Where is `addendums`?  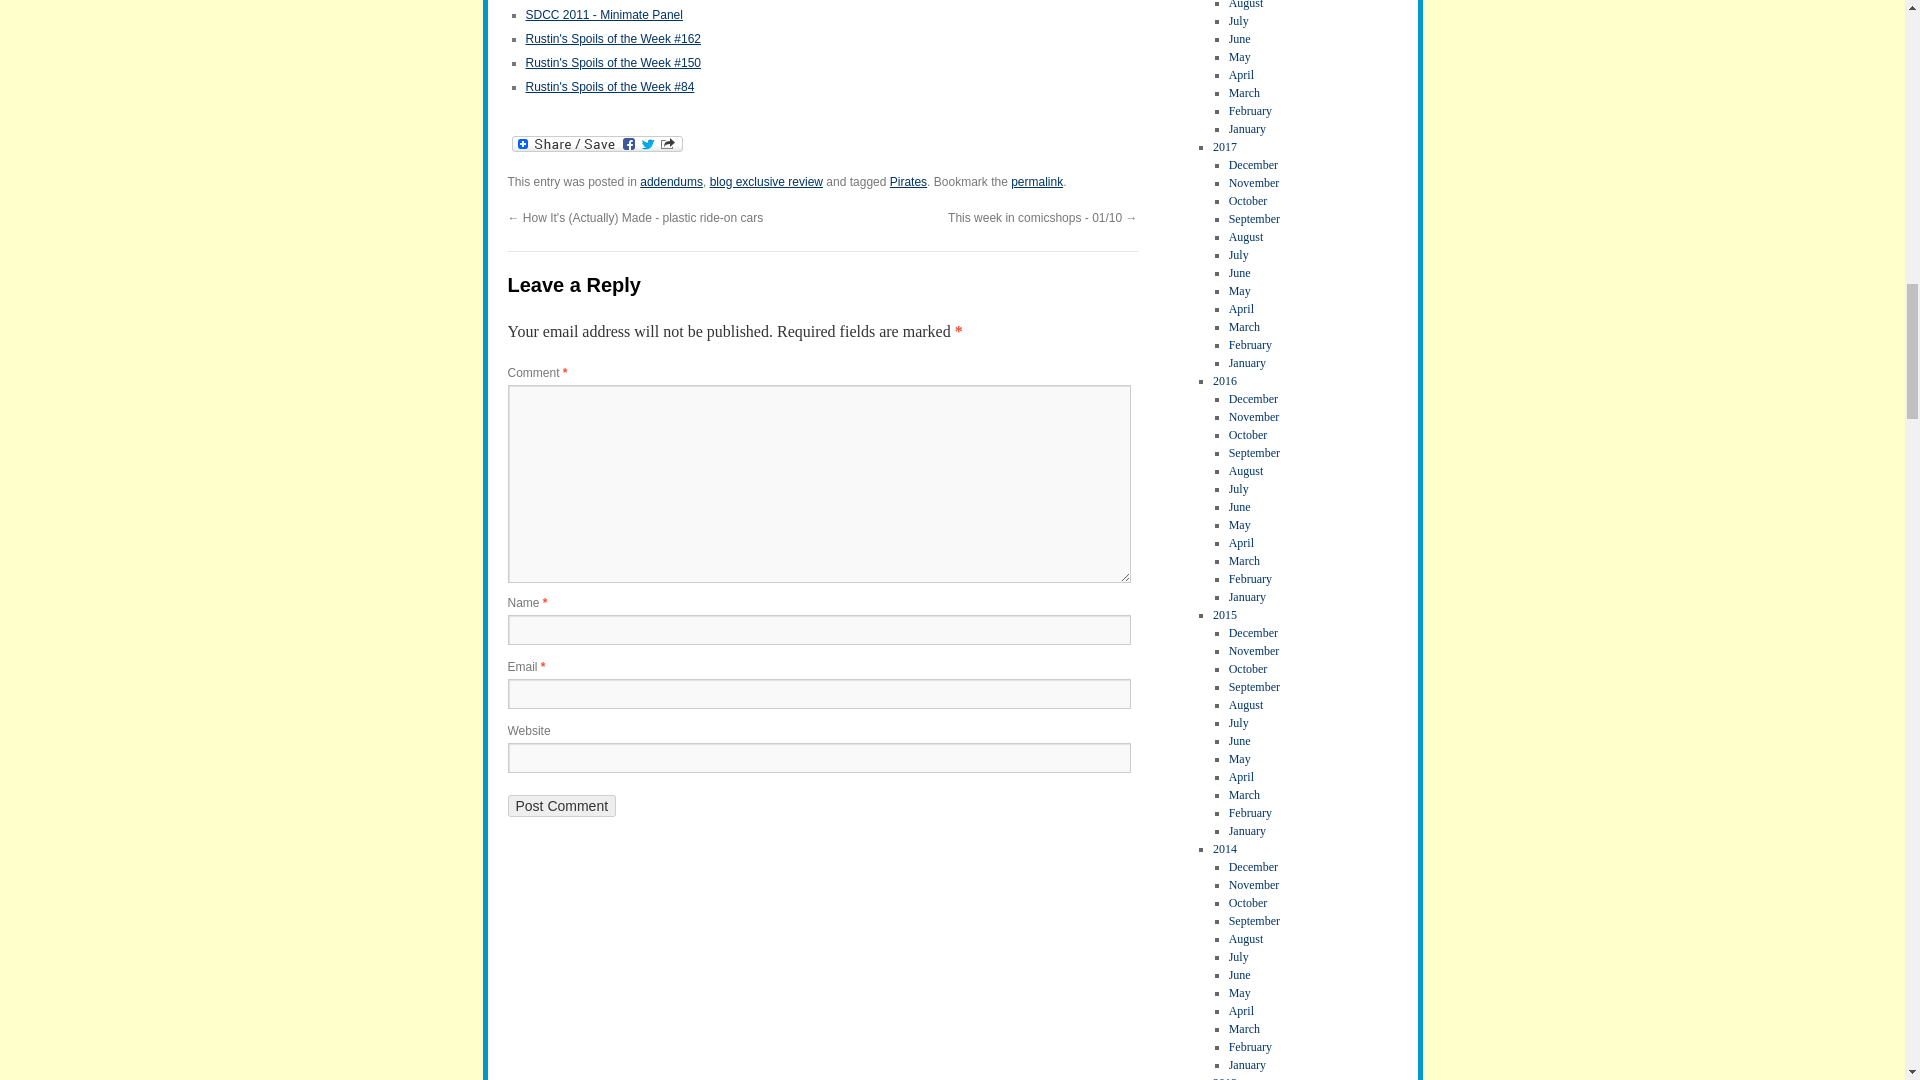 addendums is located at coordinates (670, 182).